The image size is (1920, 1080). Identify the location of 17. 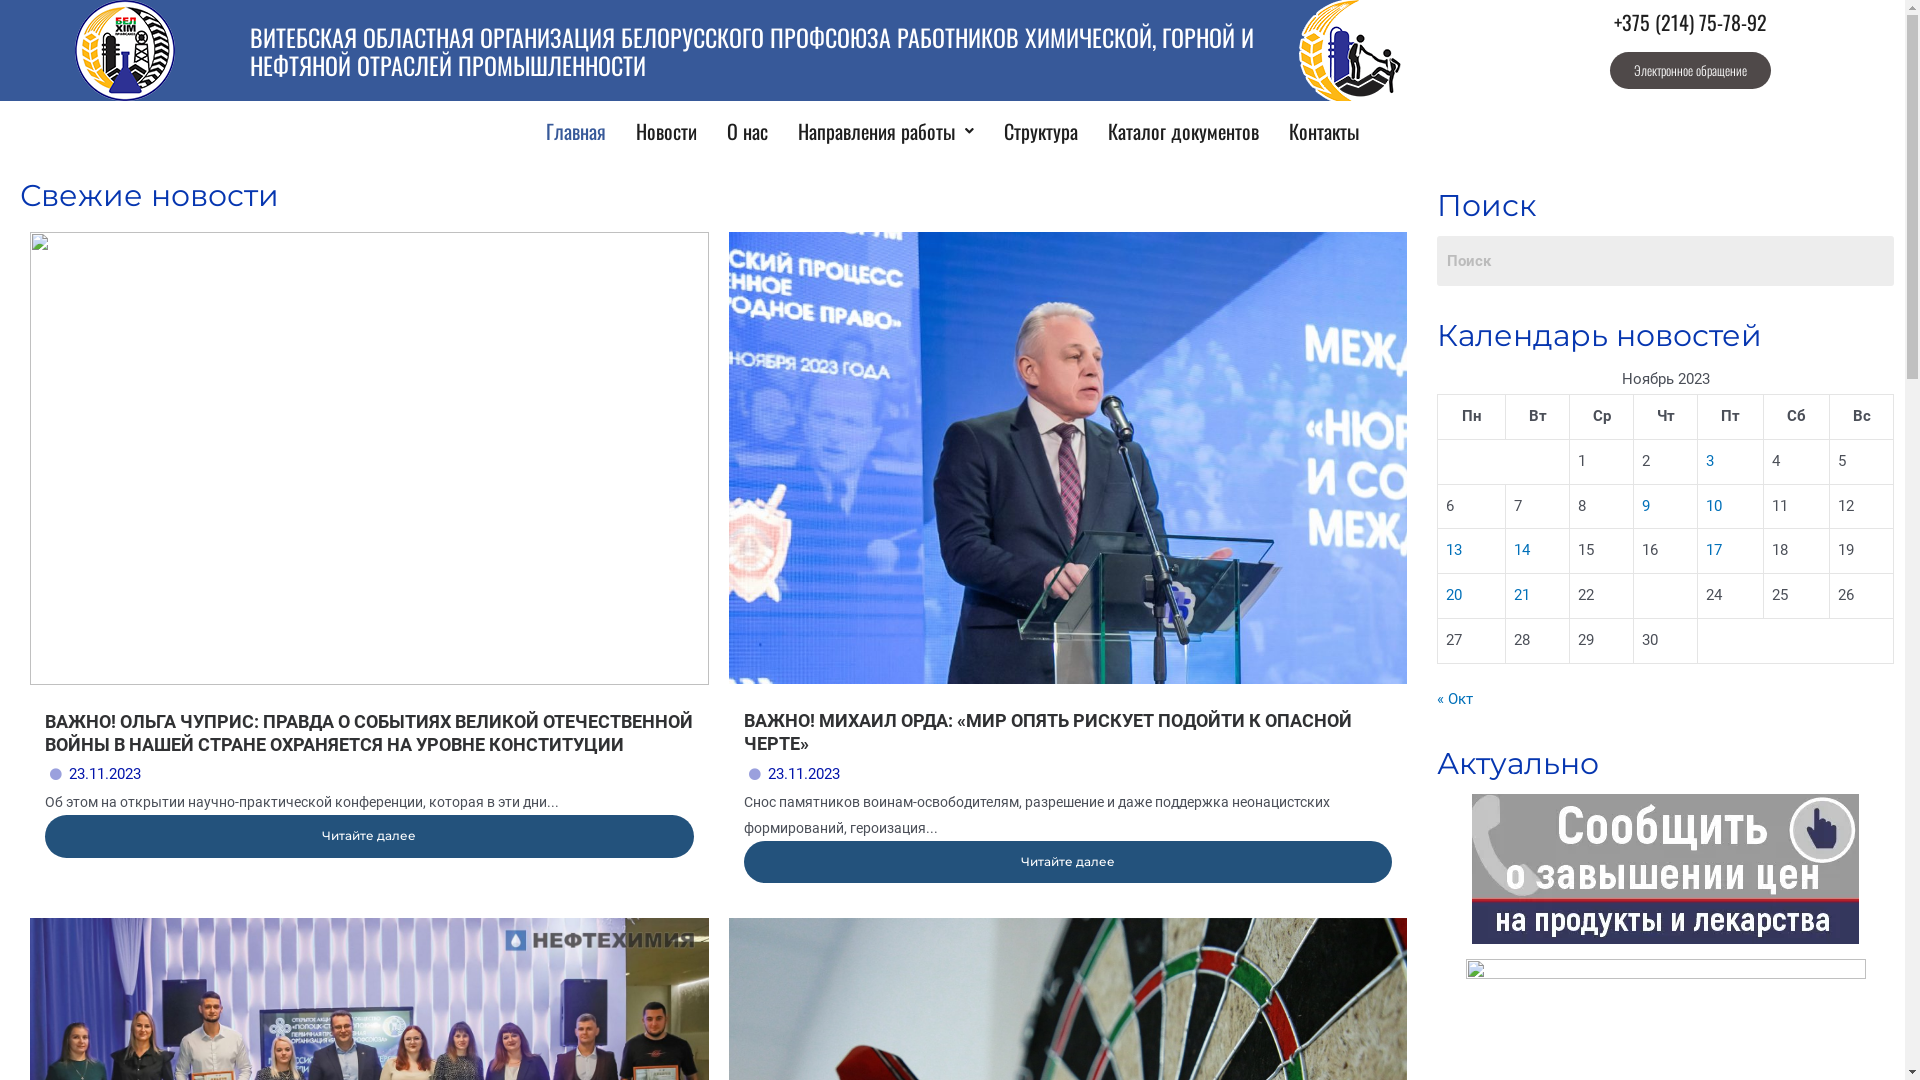
(1714, 550).